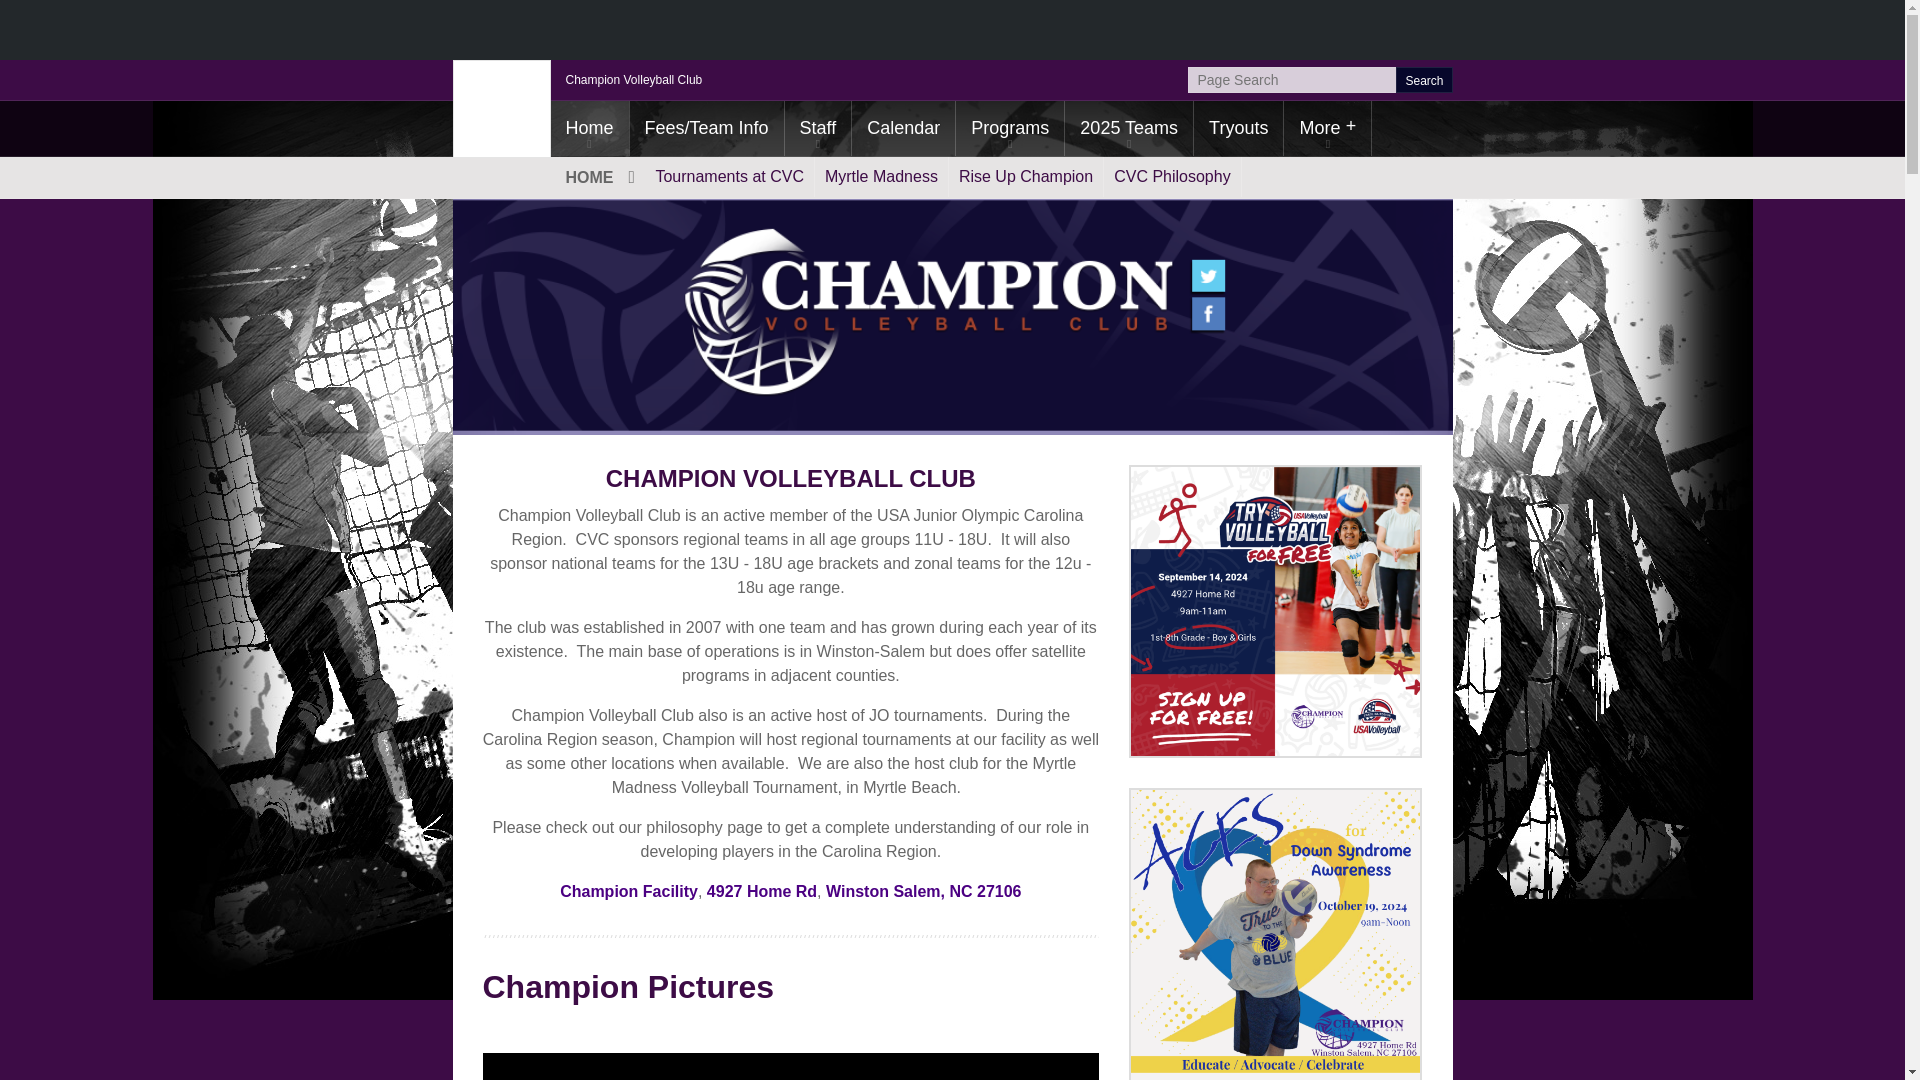  Describe the element at coordinates (818, 128) in the screenshot. I see `Staff` at that location.